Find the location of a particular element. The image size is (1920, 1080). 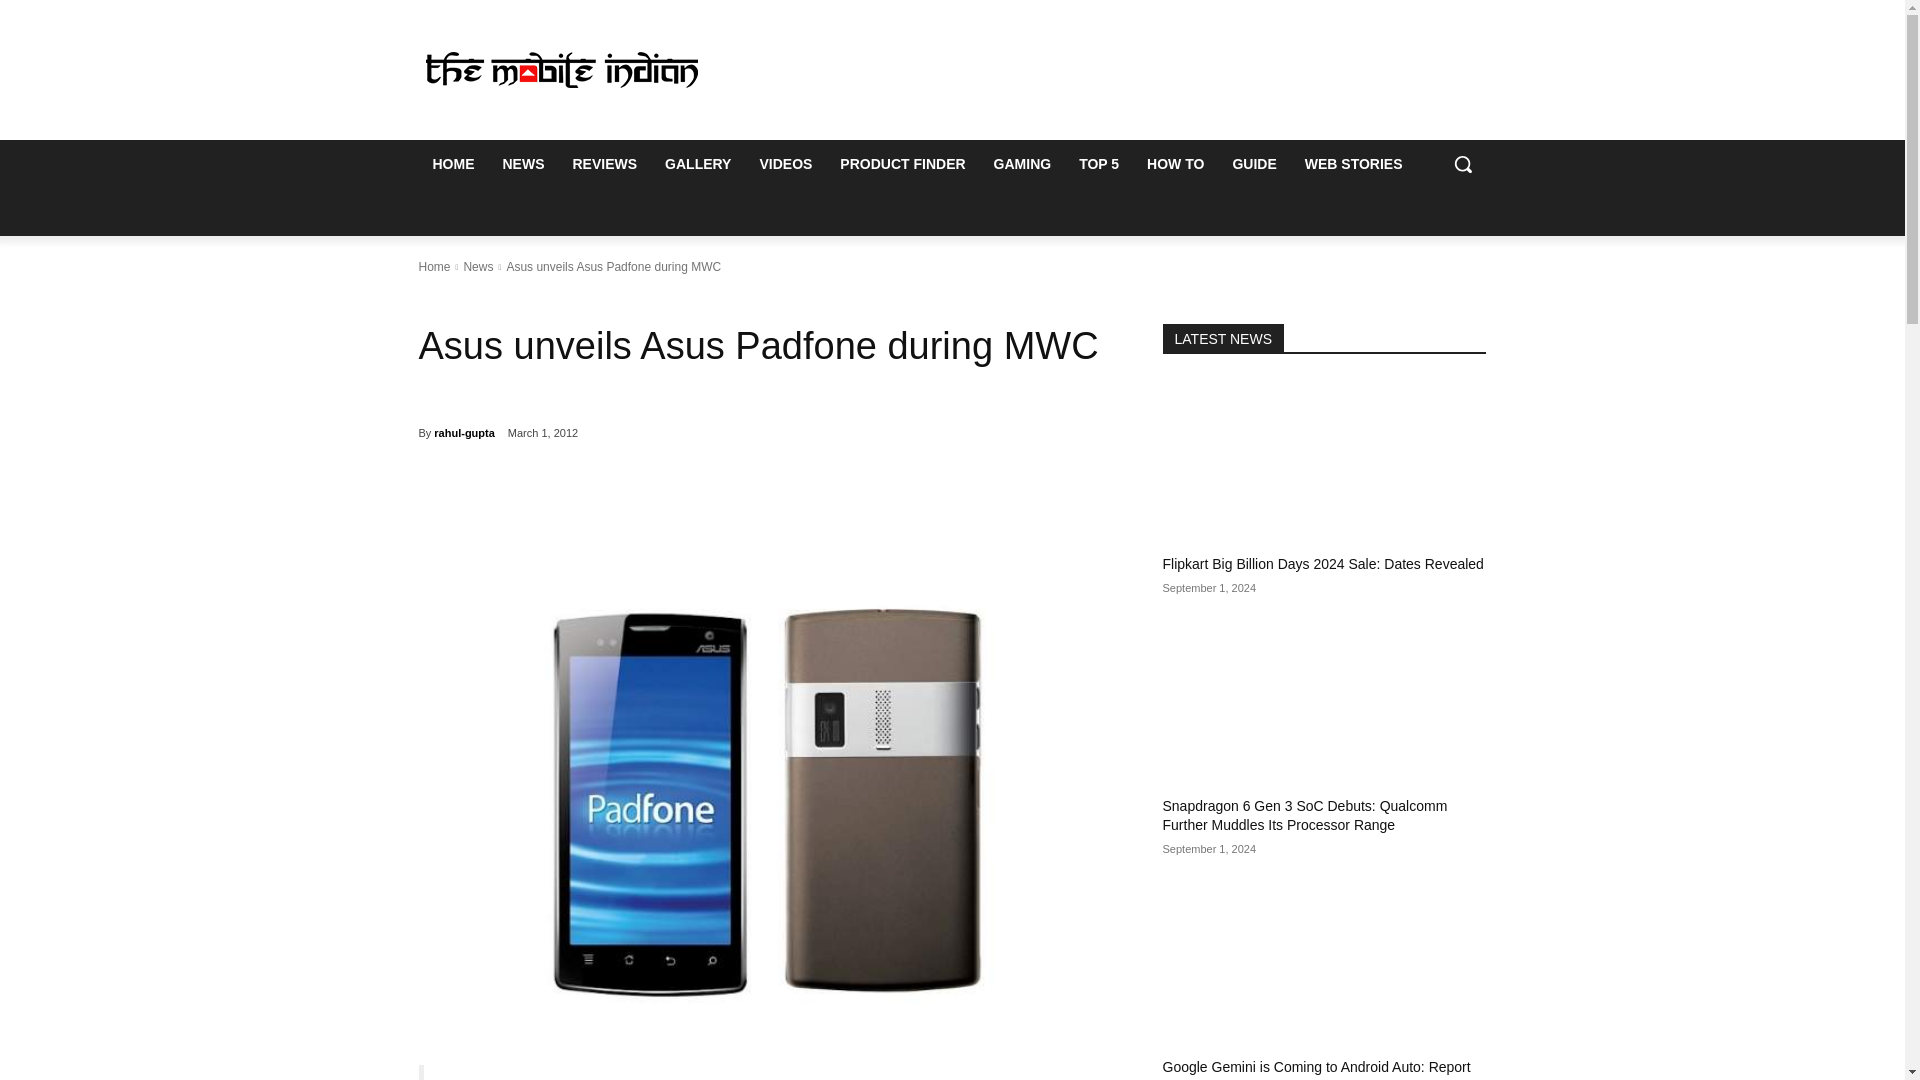

Home is located at coordinates (434, 267).